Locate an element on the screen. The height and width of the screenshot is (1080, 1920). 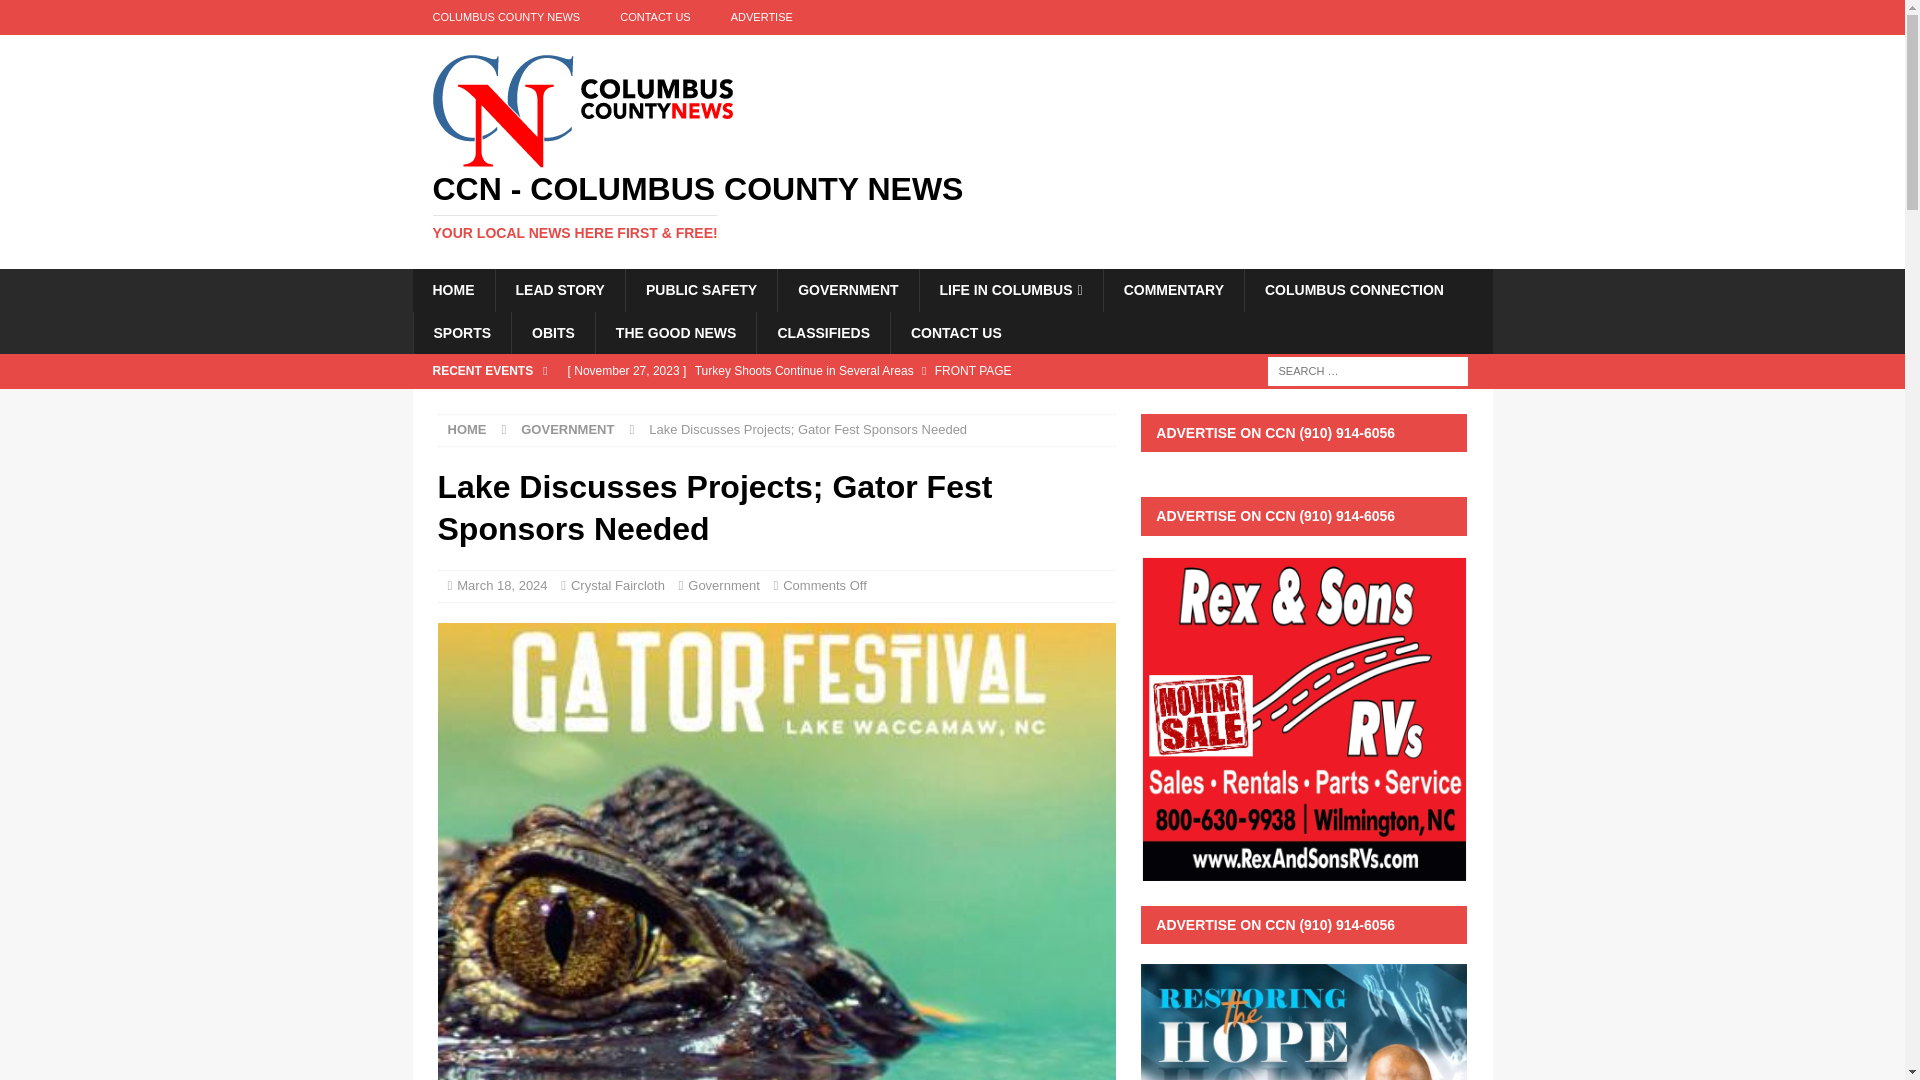
COLUMBUS CONNECTION is located at coordinates (1354, 290).